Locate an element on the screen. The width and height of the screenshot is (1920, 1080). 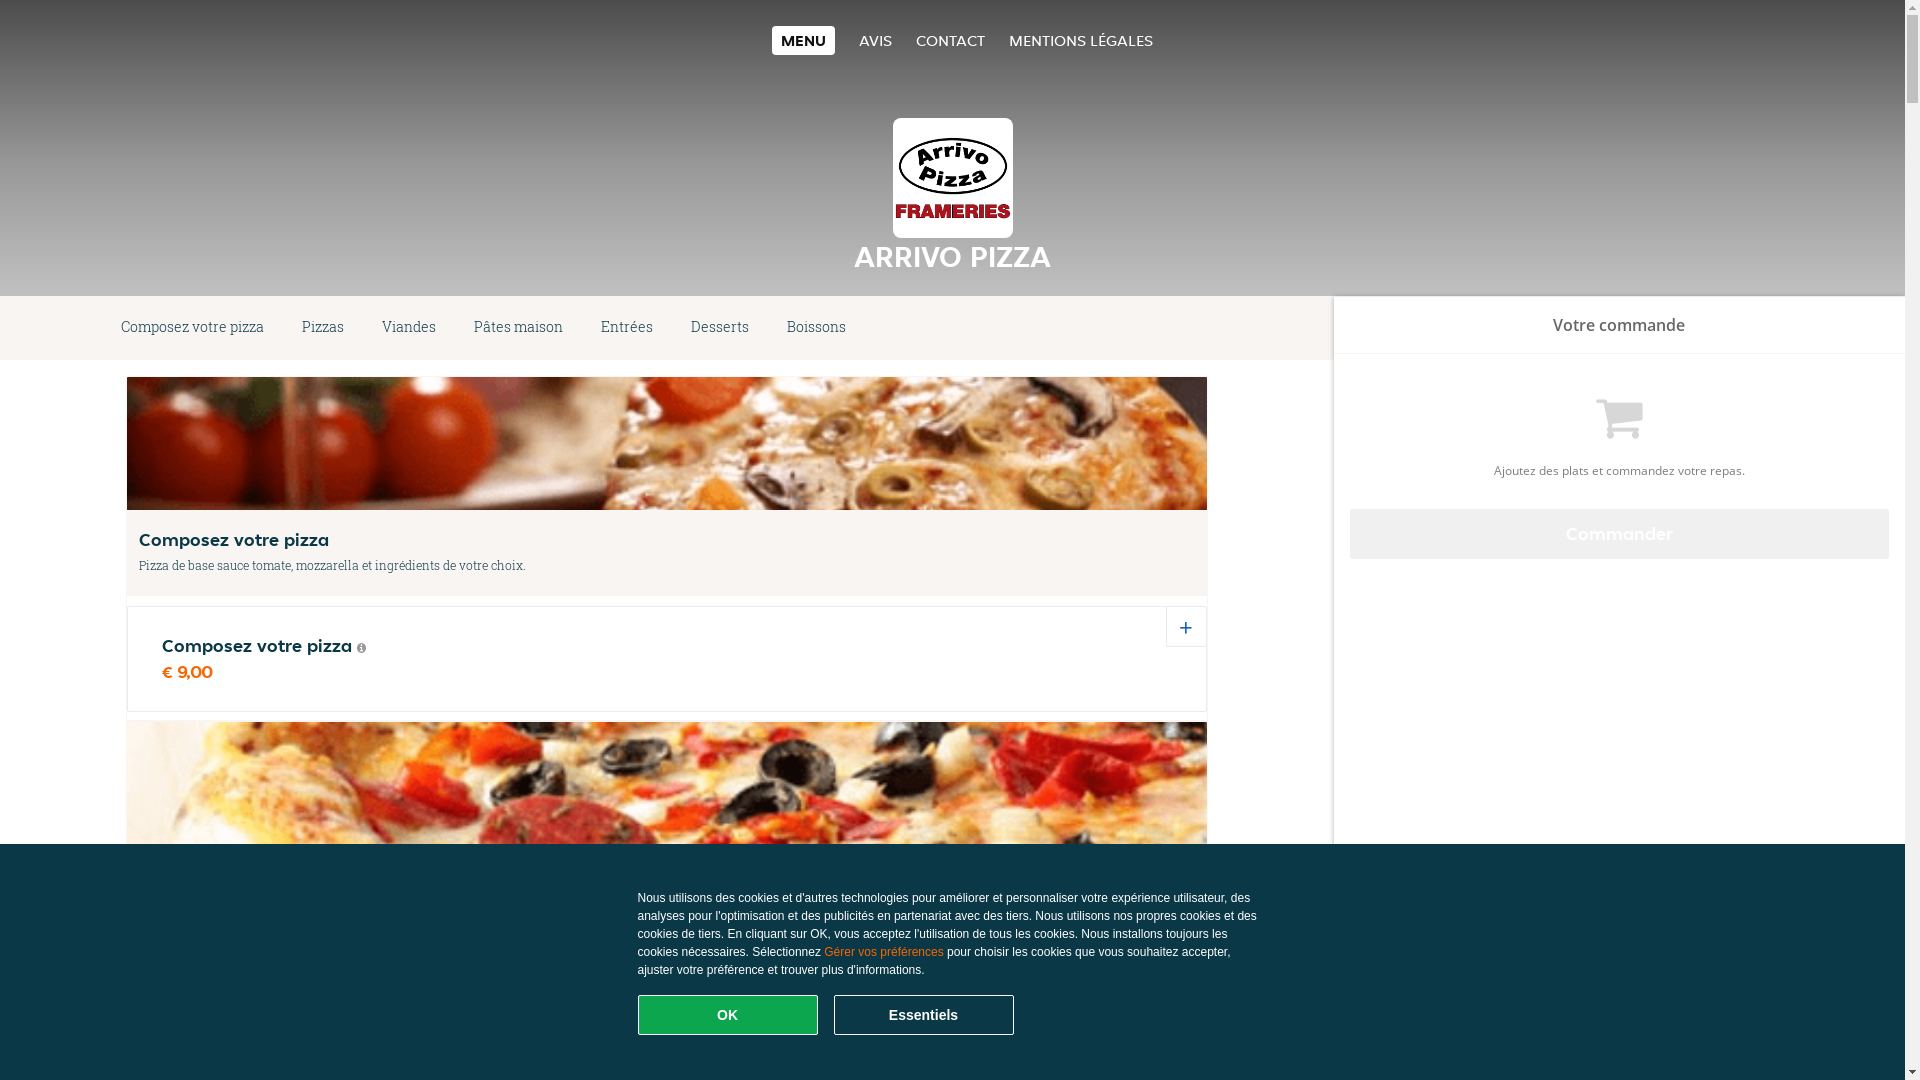
Desserts is located at coordinates (720, 328).